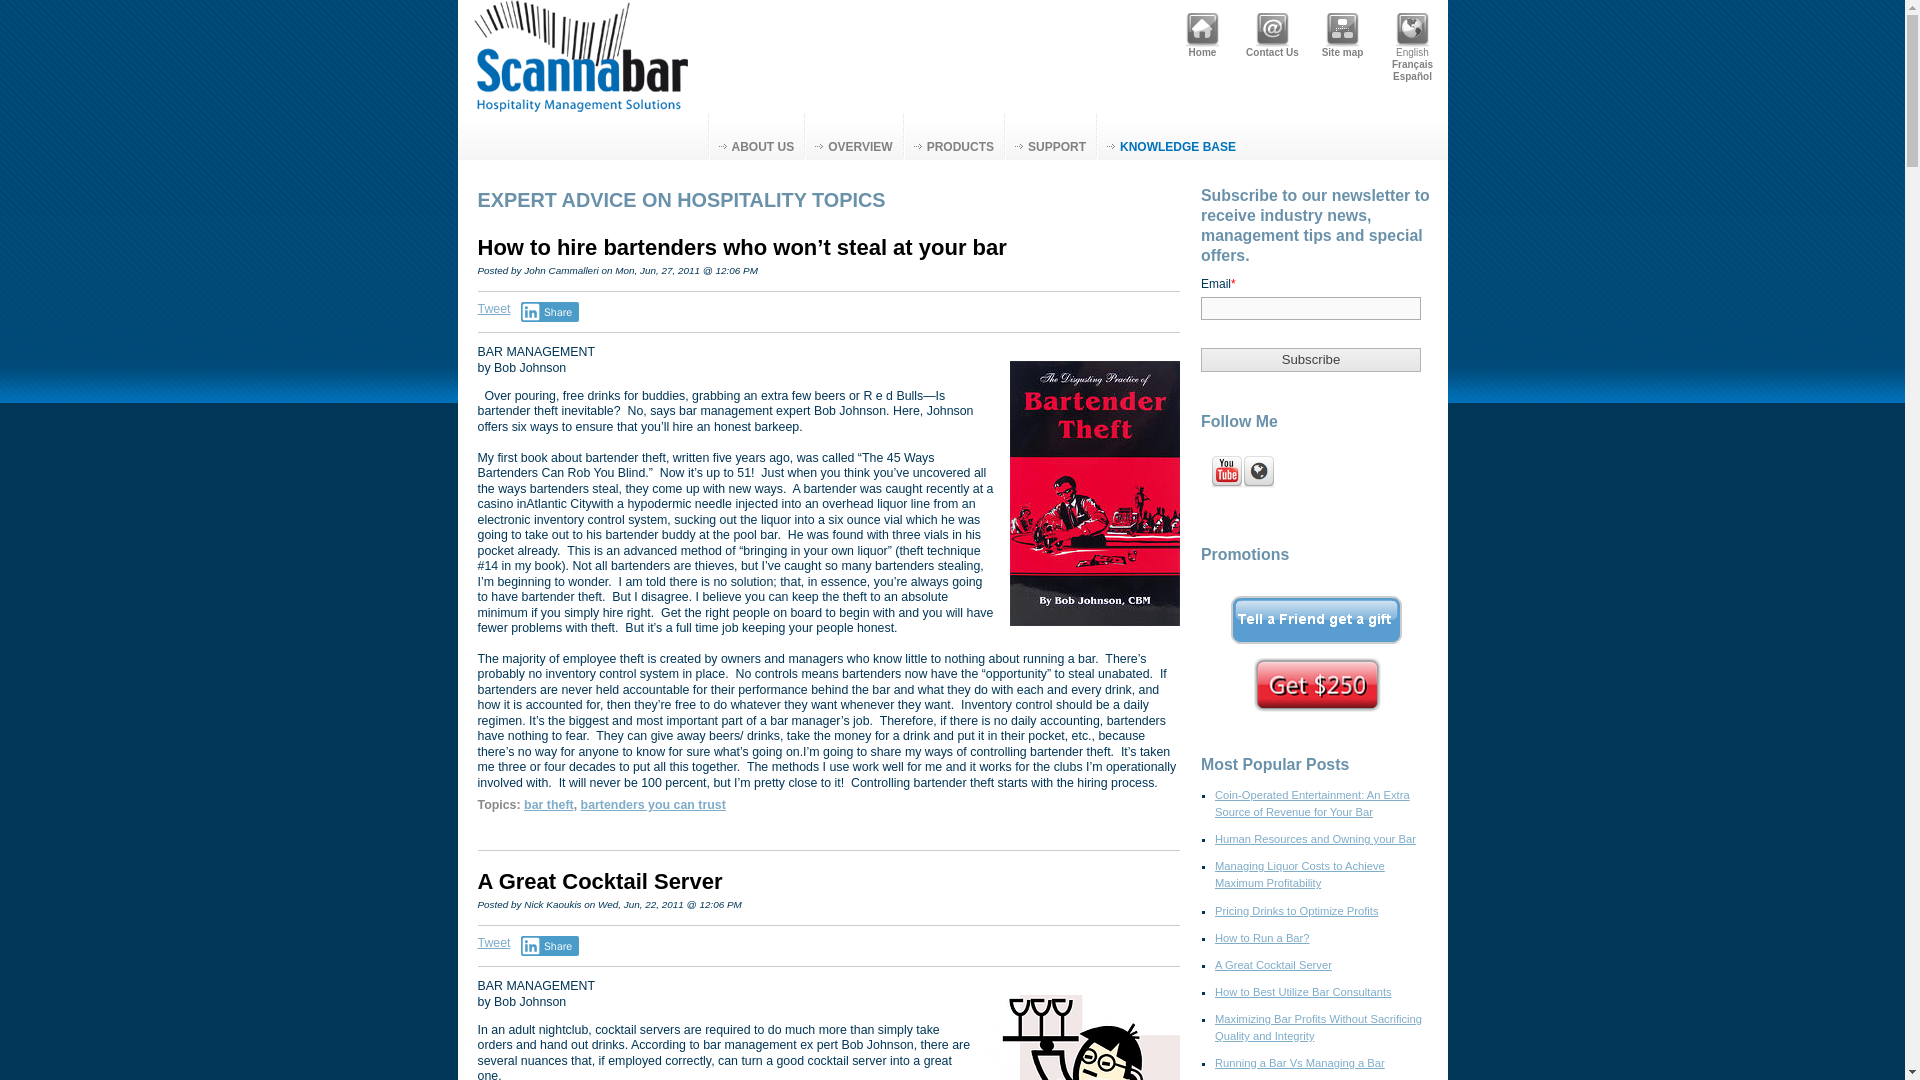  Describe the element at coordinates (1226, 472) in the screenshot. I see `Follow us on YouTube` at that location.